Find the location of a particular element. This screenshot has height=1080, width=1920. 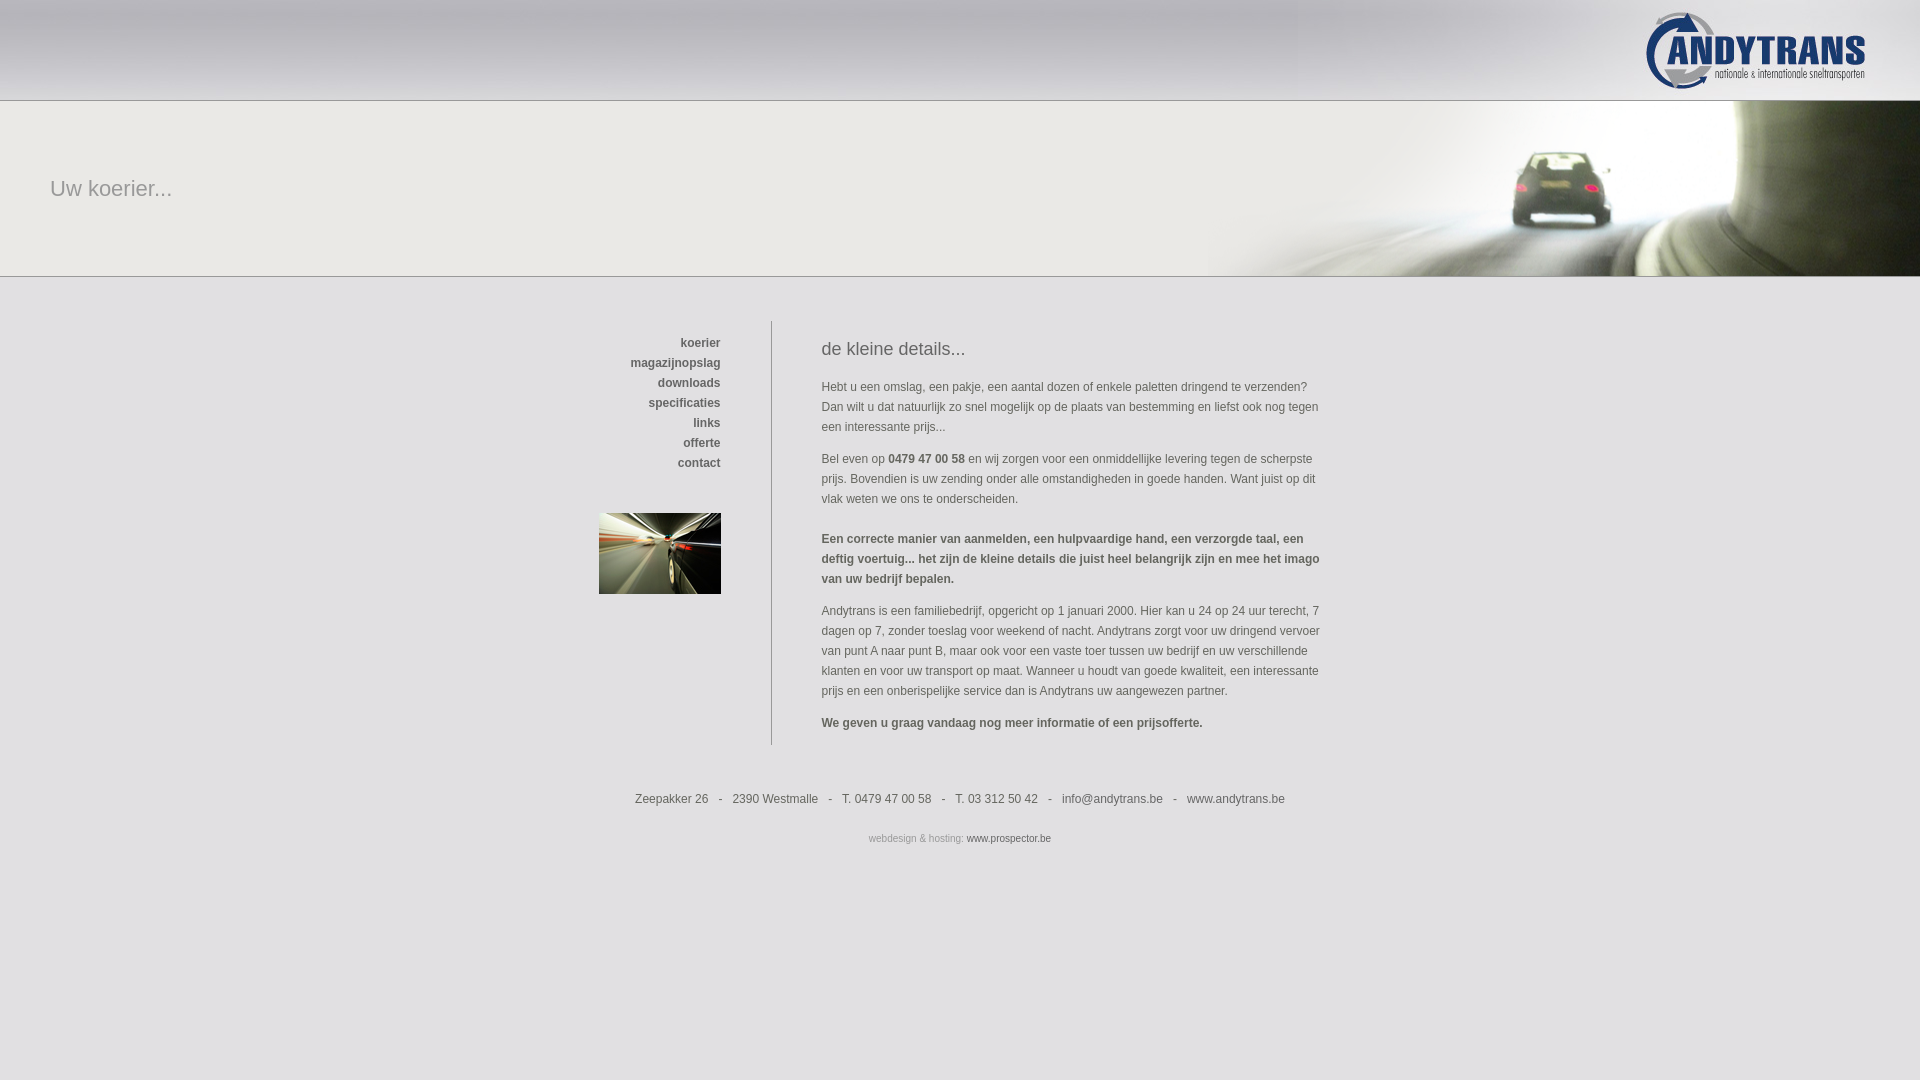

links is located at coordinates (706, 423).